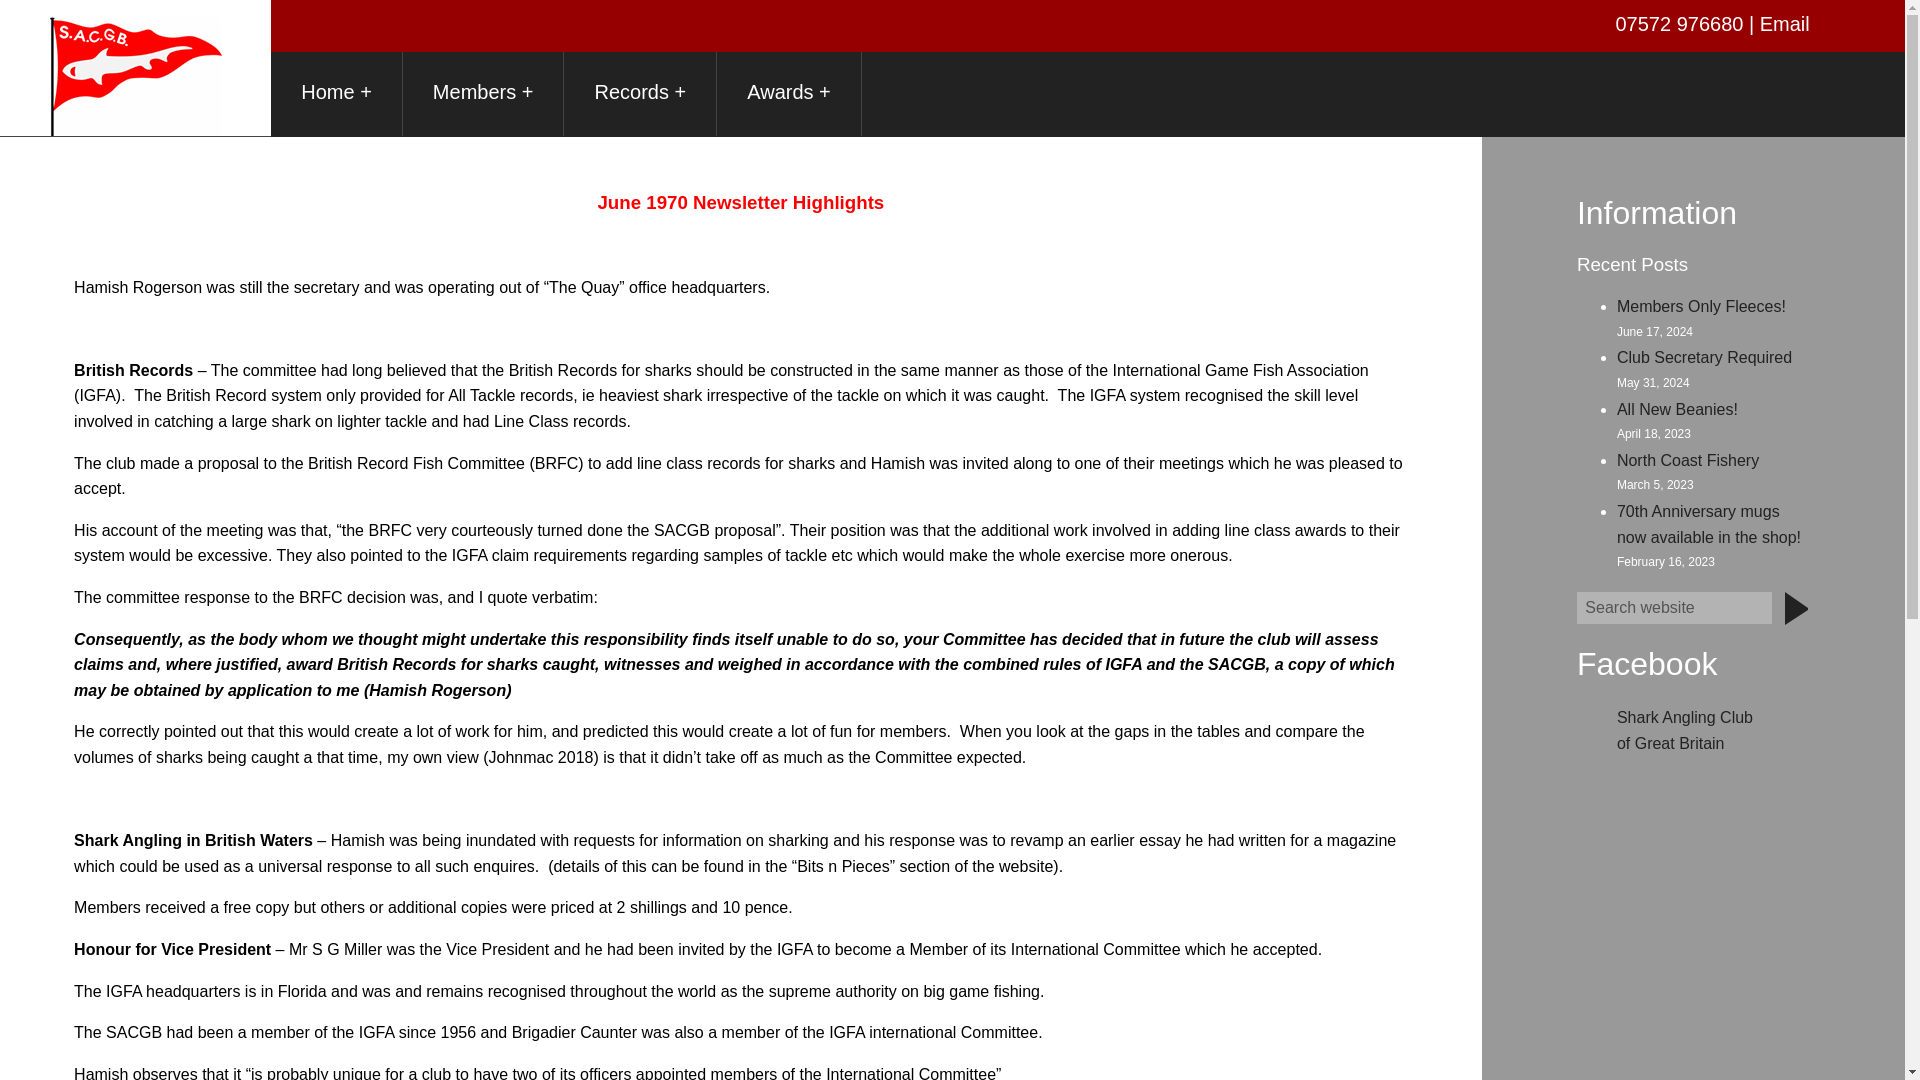 The width and height of the screenshot is (1920, 1080). What do you see at coordinates (1684, 730) in the screenshot?
I see `Shark Angling Club of Great Britain` at bounding box center [1684, 730].